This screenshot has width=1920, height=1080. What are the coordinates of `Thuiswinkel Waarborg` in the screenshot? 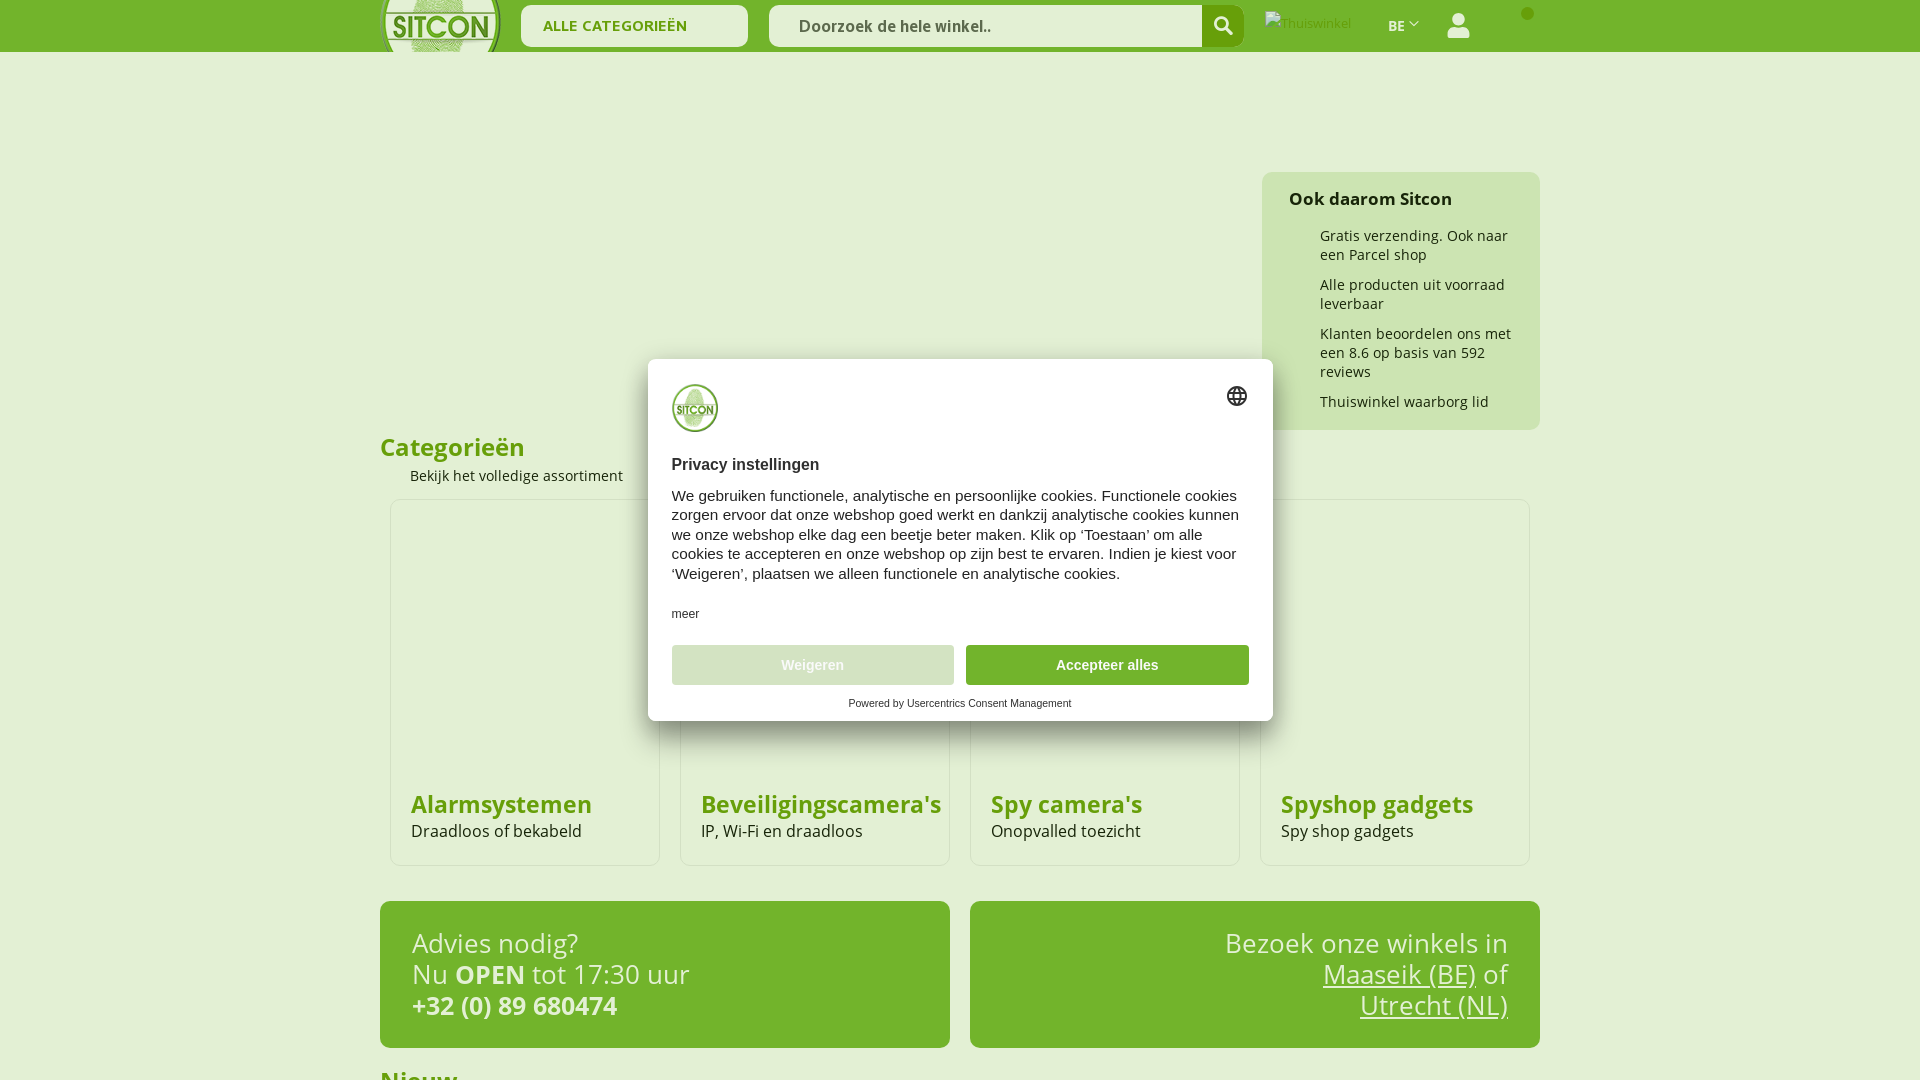 It's located at (1315, 26).